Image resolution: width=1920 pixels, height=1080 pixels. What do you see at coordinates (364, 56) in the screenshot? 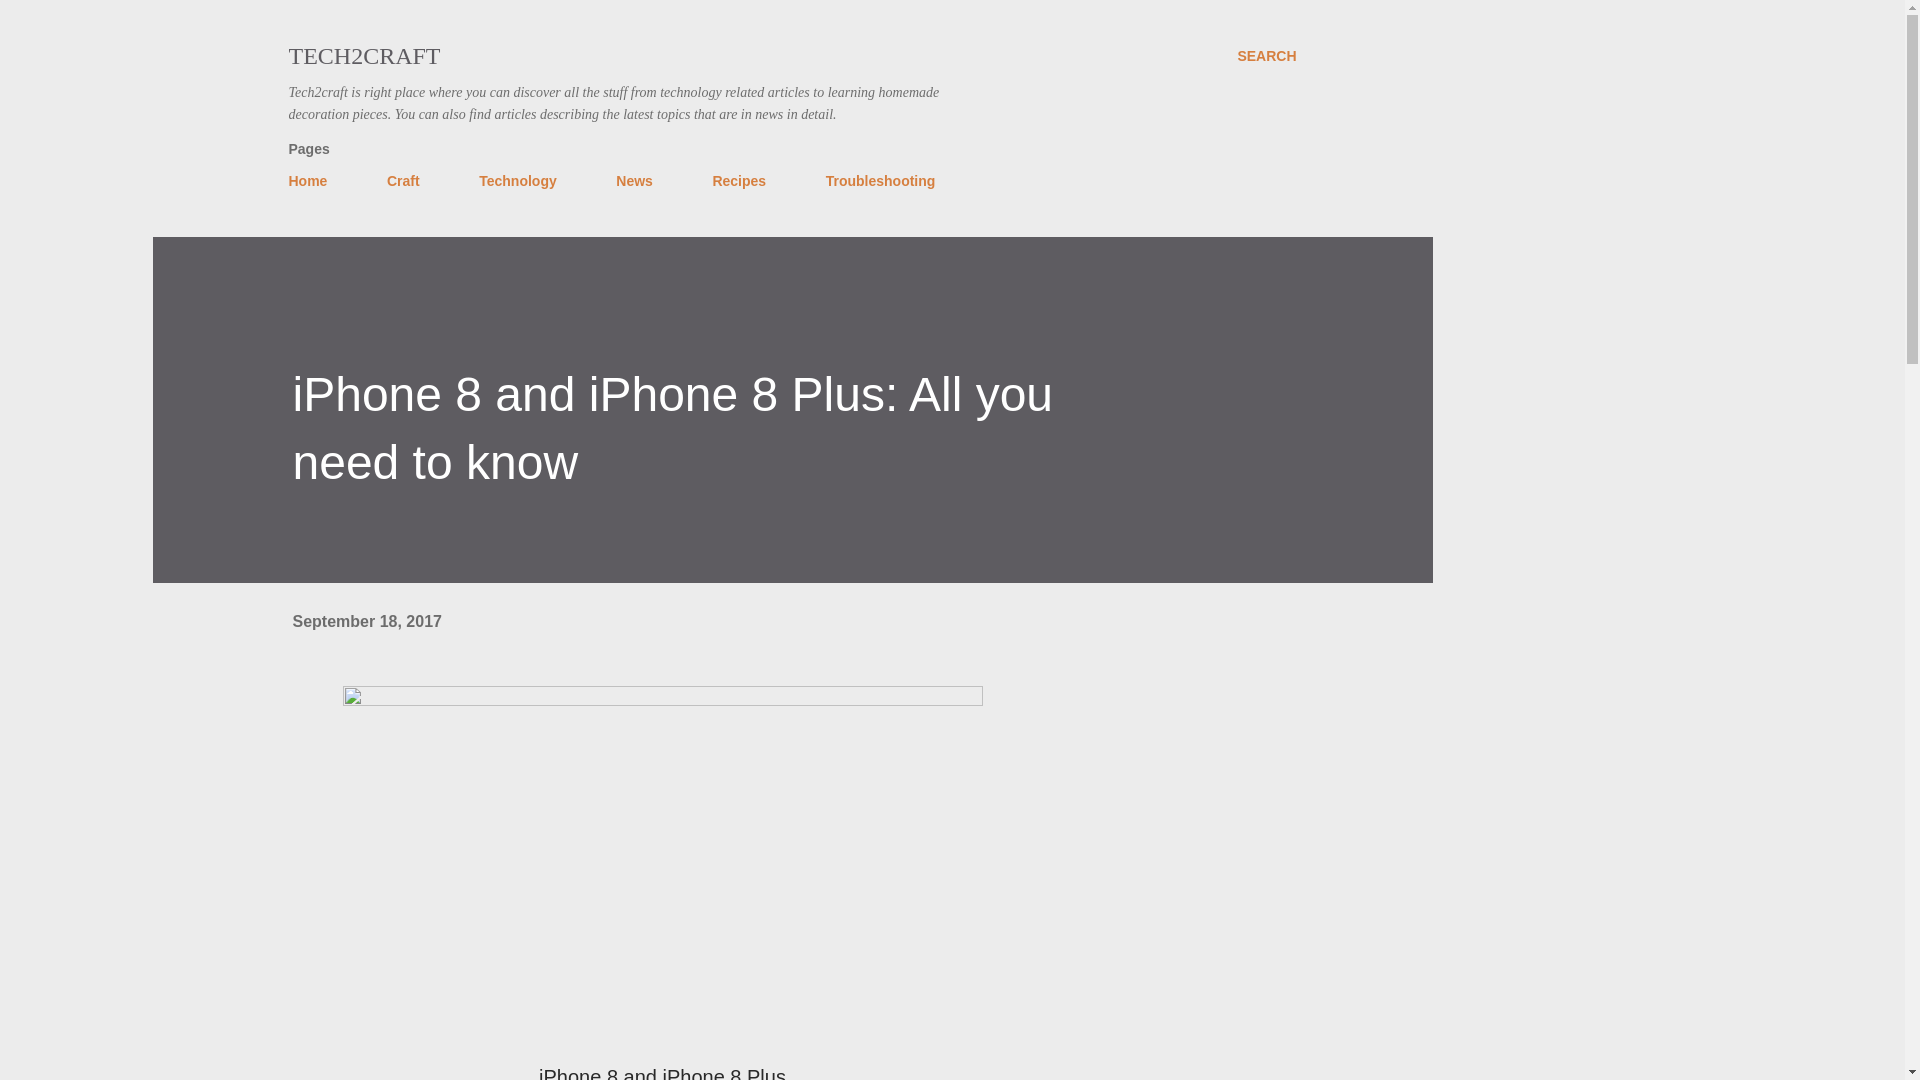
I see `TECH2CRAFT` at bounding box center [364, 56].